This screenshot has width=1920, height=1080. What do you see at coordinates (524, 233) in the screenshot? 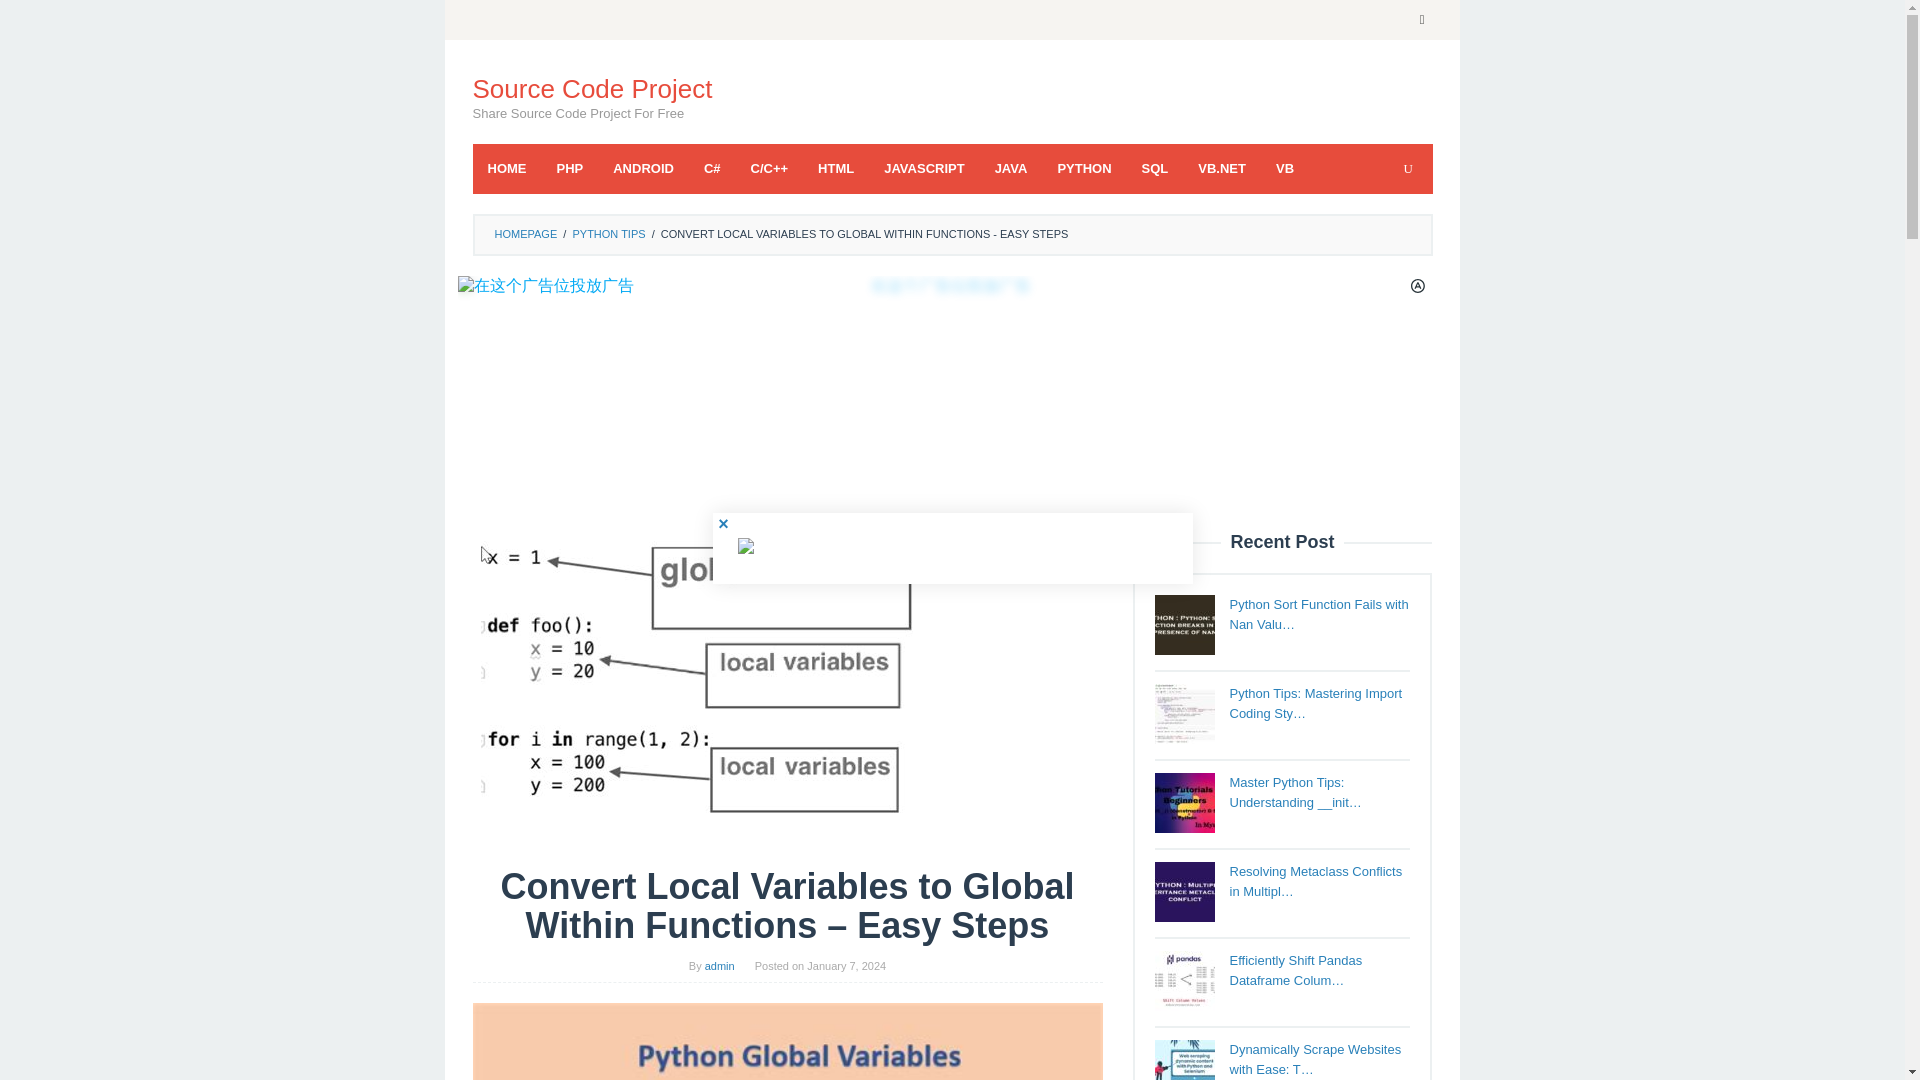
I see `HOMEPAGE` at bounding box center [524, 233].